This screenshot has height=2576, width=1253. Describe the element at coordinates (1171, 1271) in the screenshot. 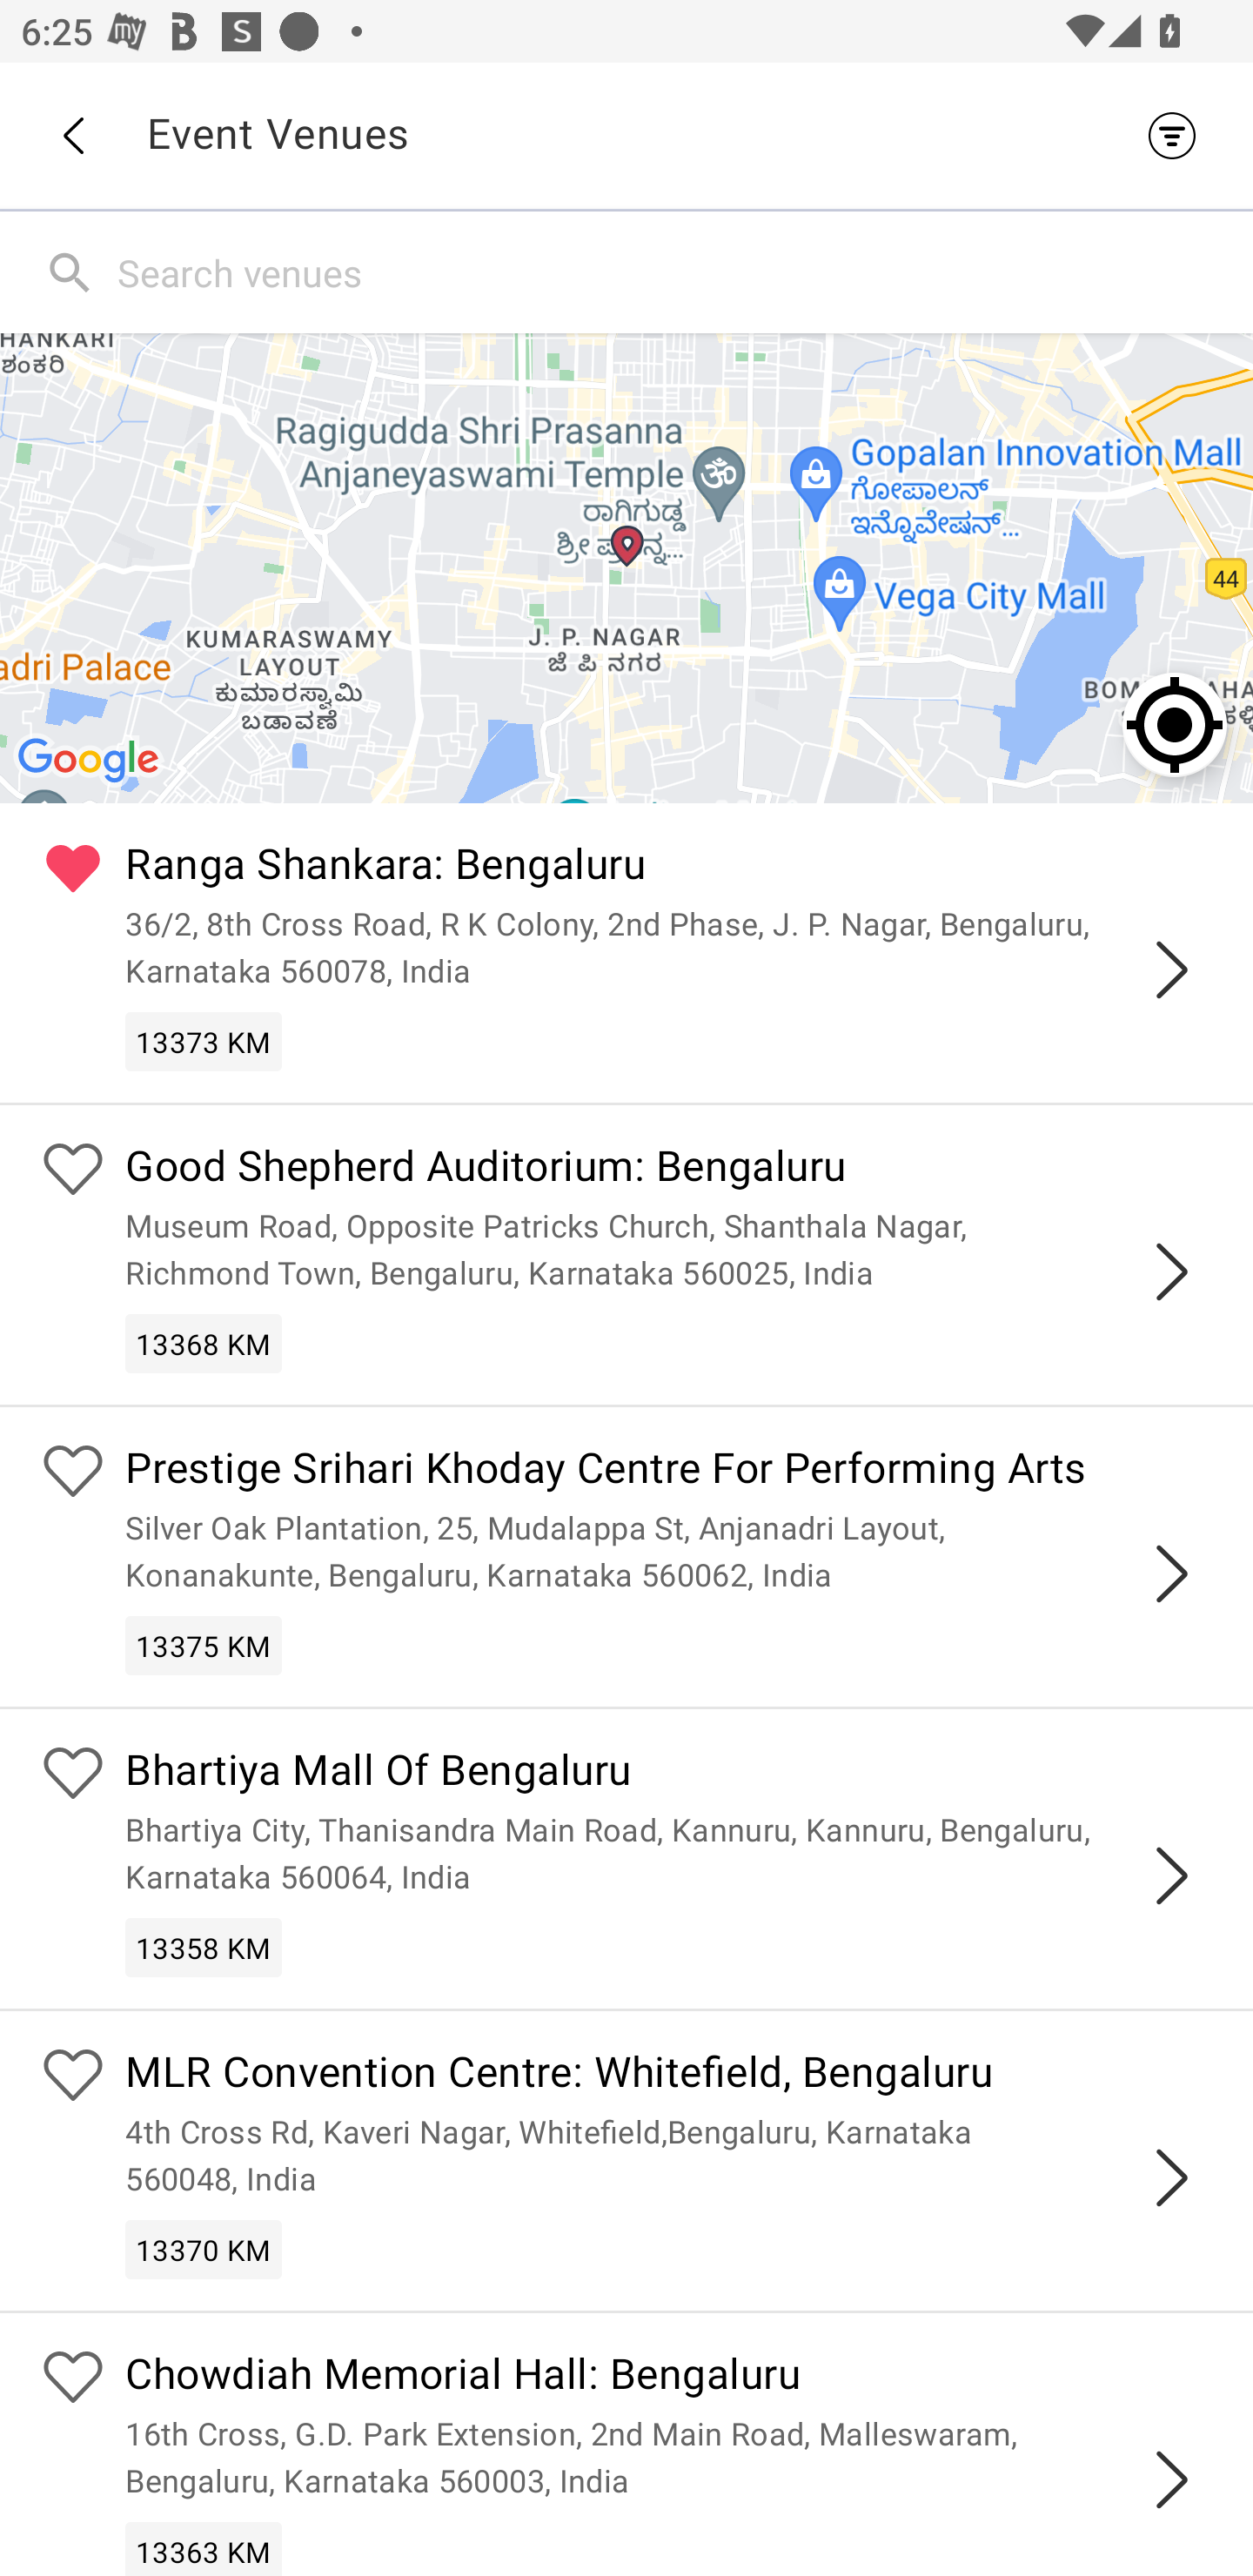

I see `` at that location.